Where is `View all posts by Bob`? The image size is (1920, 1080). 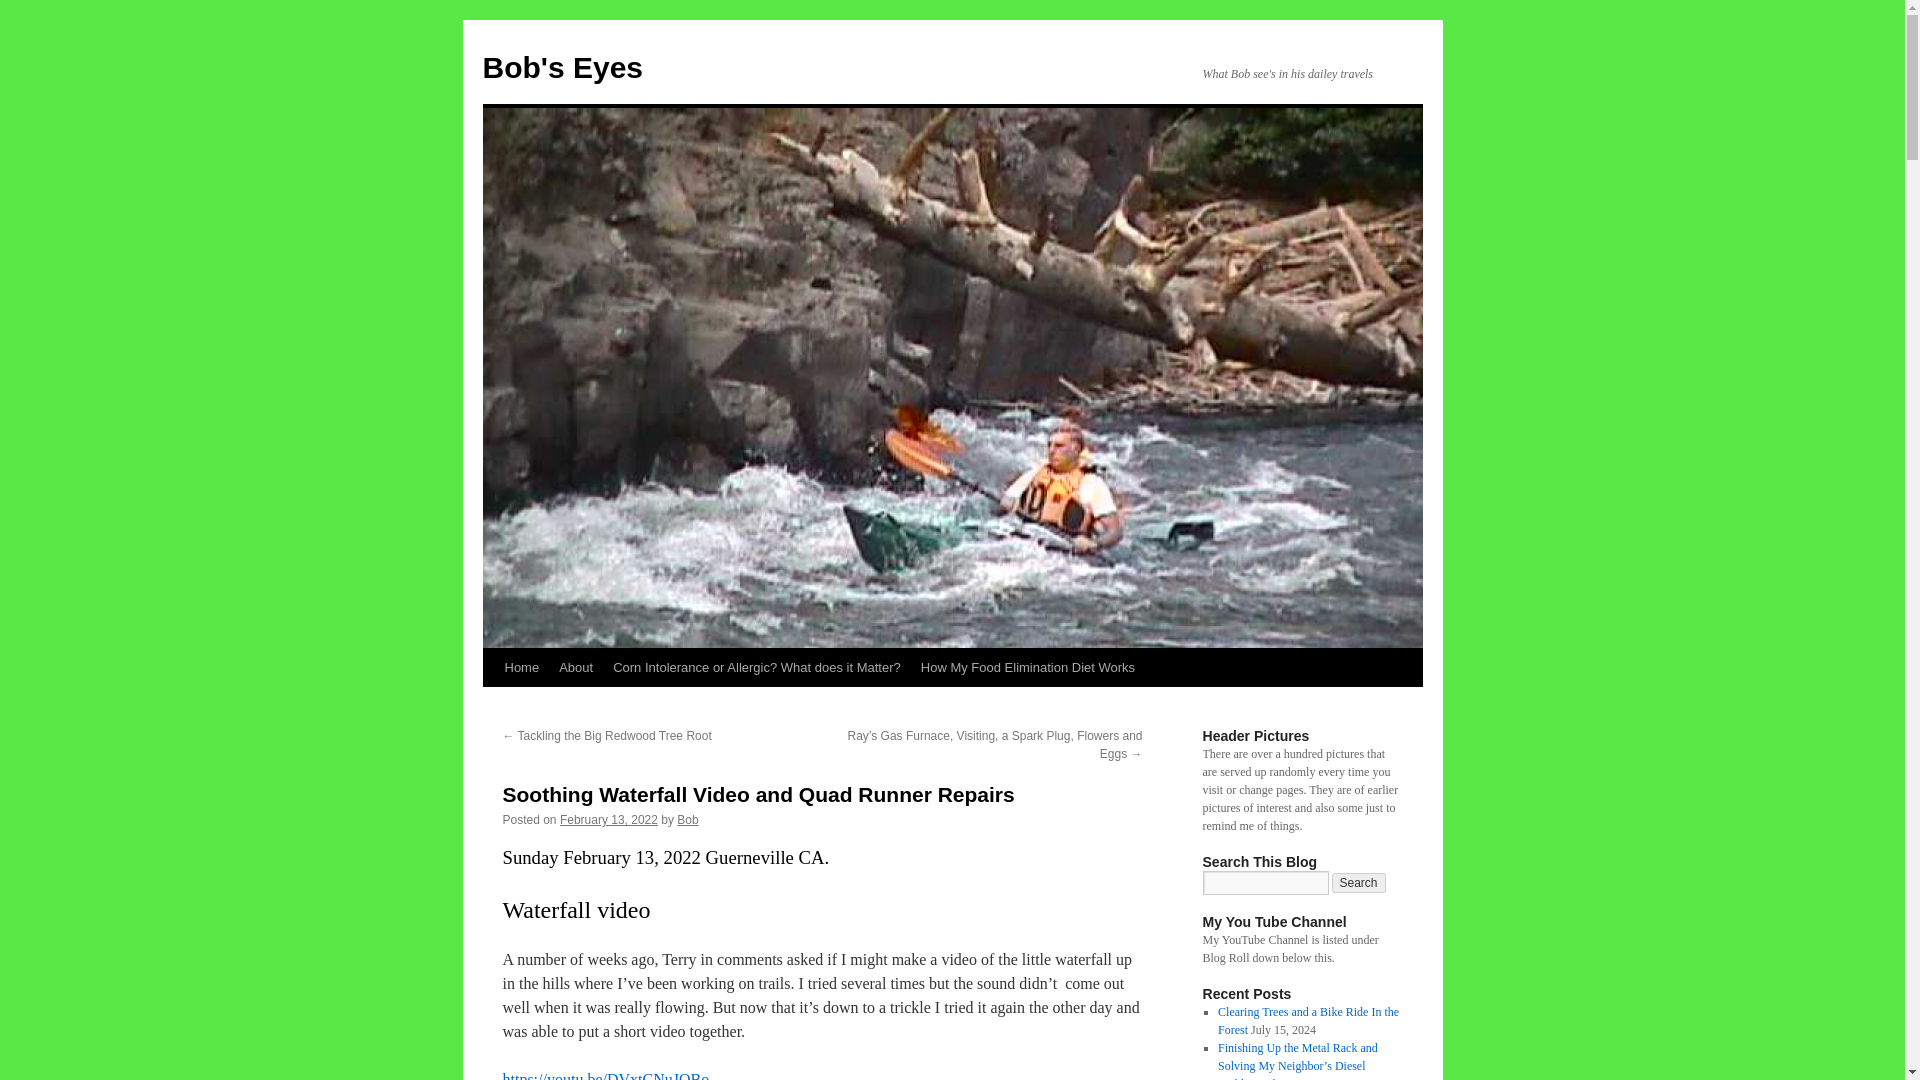
View all posts by Bob is located at coordinates (688, 820).